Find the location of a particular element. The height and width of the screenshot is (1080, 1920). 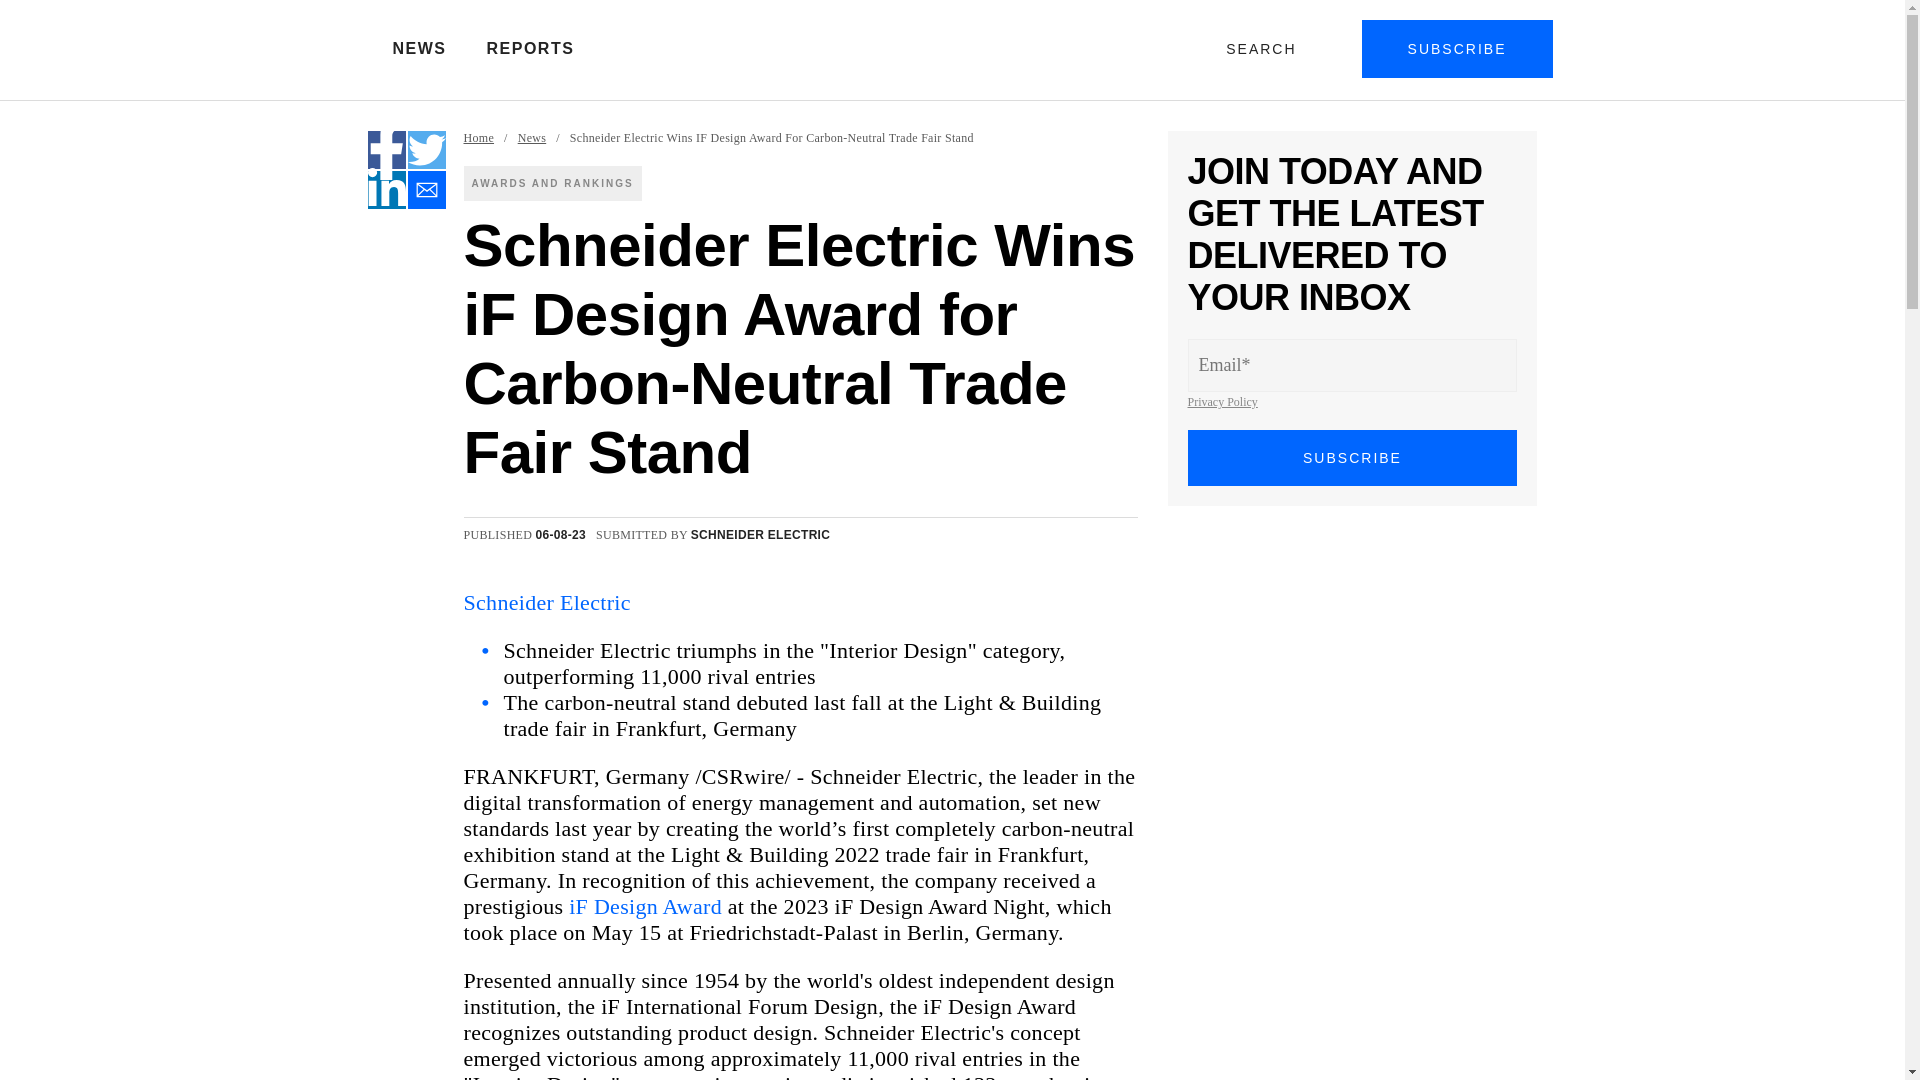

Home is located at coordinates (480, 138).